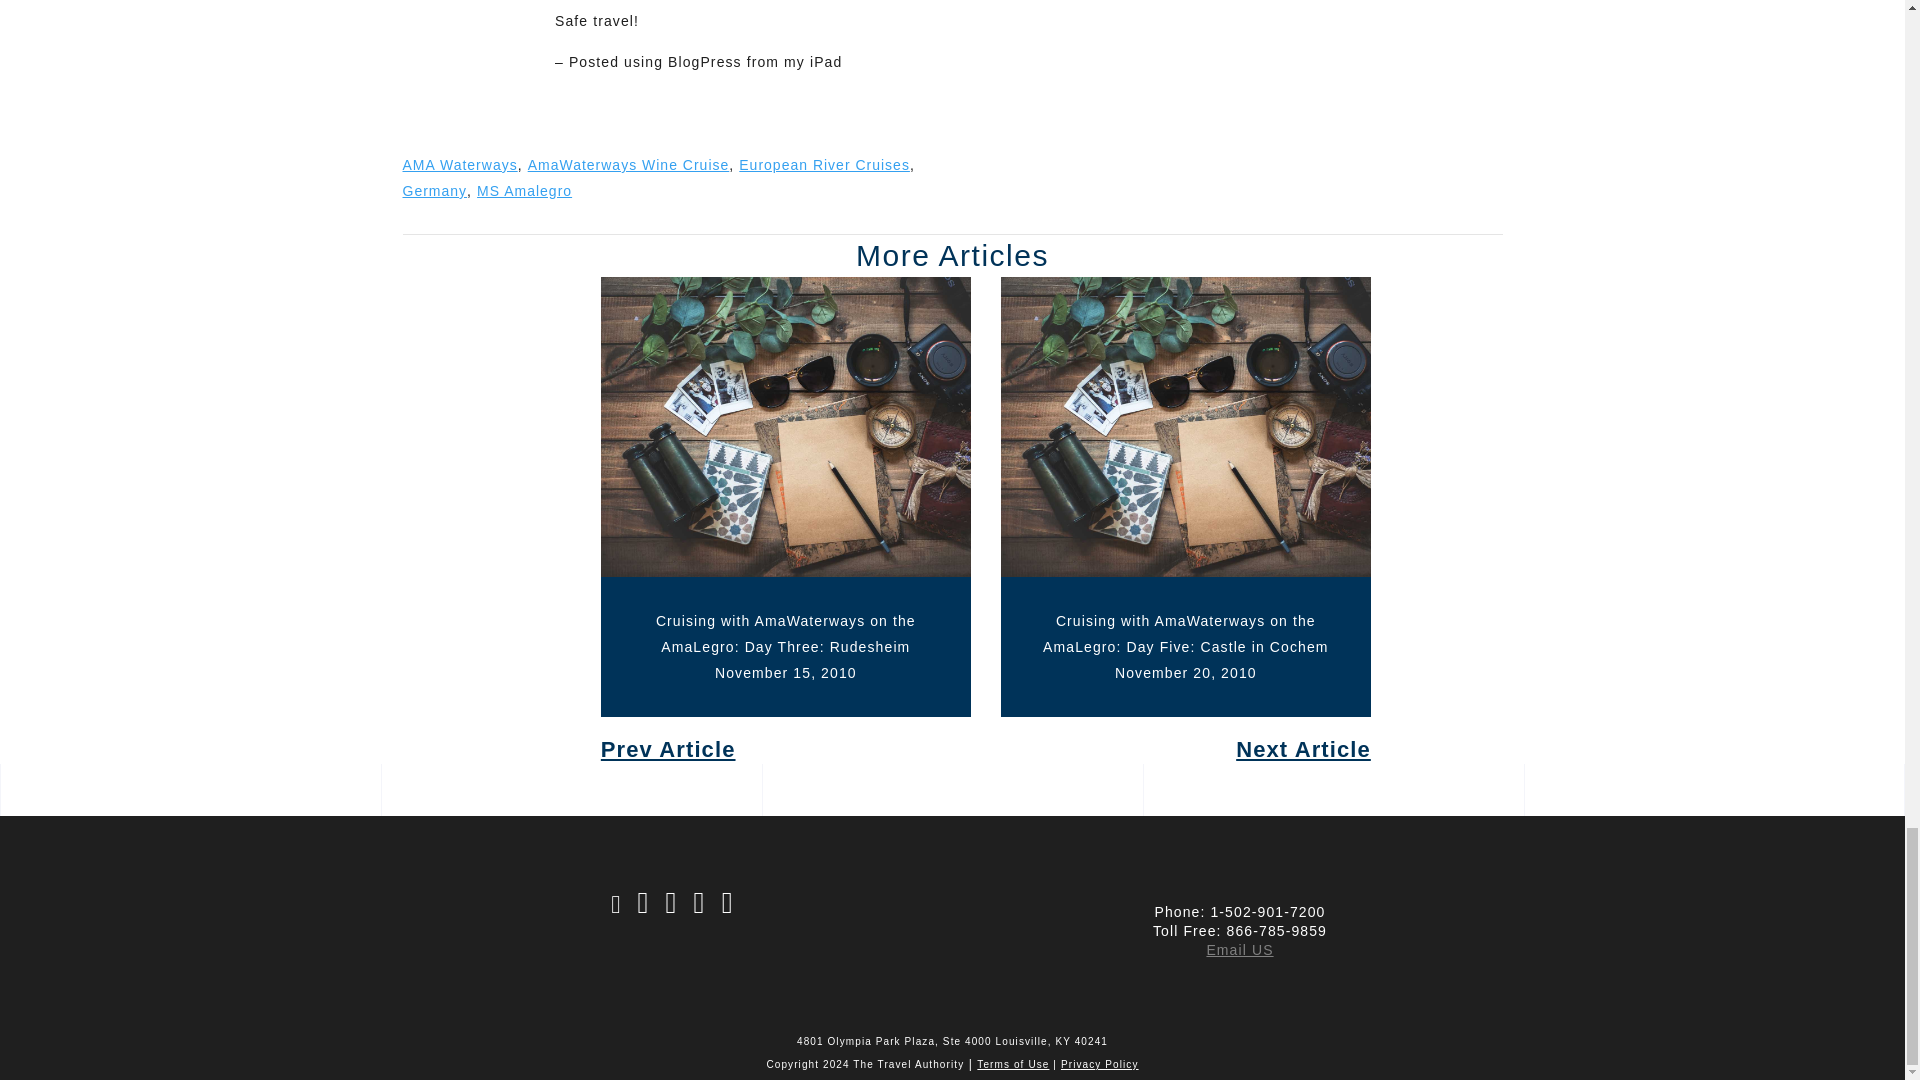 Image resolution: width=1920 pixels, height=1080 pixels. I want to click on AmaWaterways Wine Cruise, so click(628, 164).